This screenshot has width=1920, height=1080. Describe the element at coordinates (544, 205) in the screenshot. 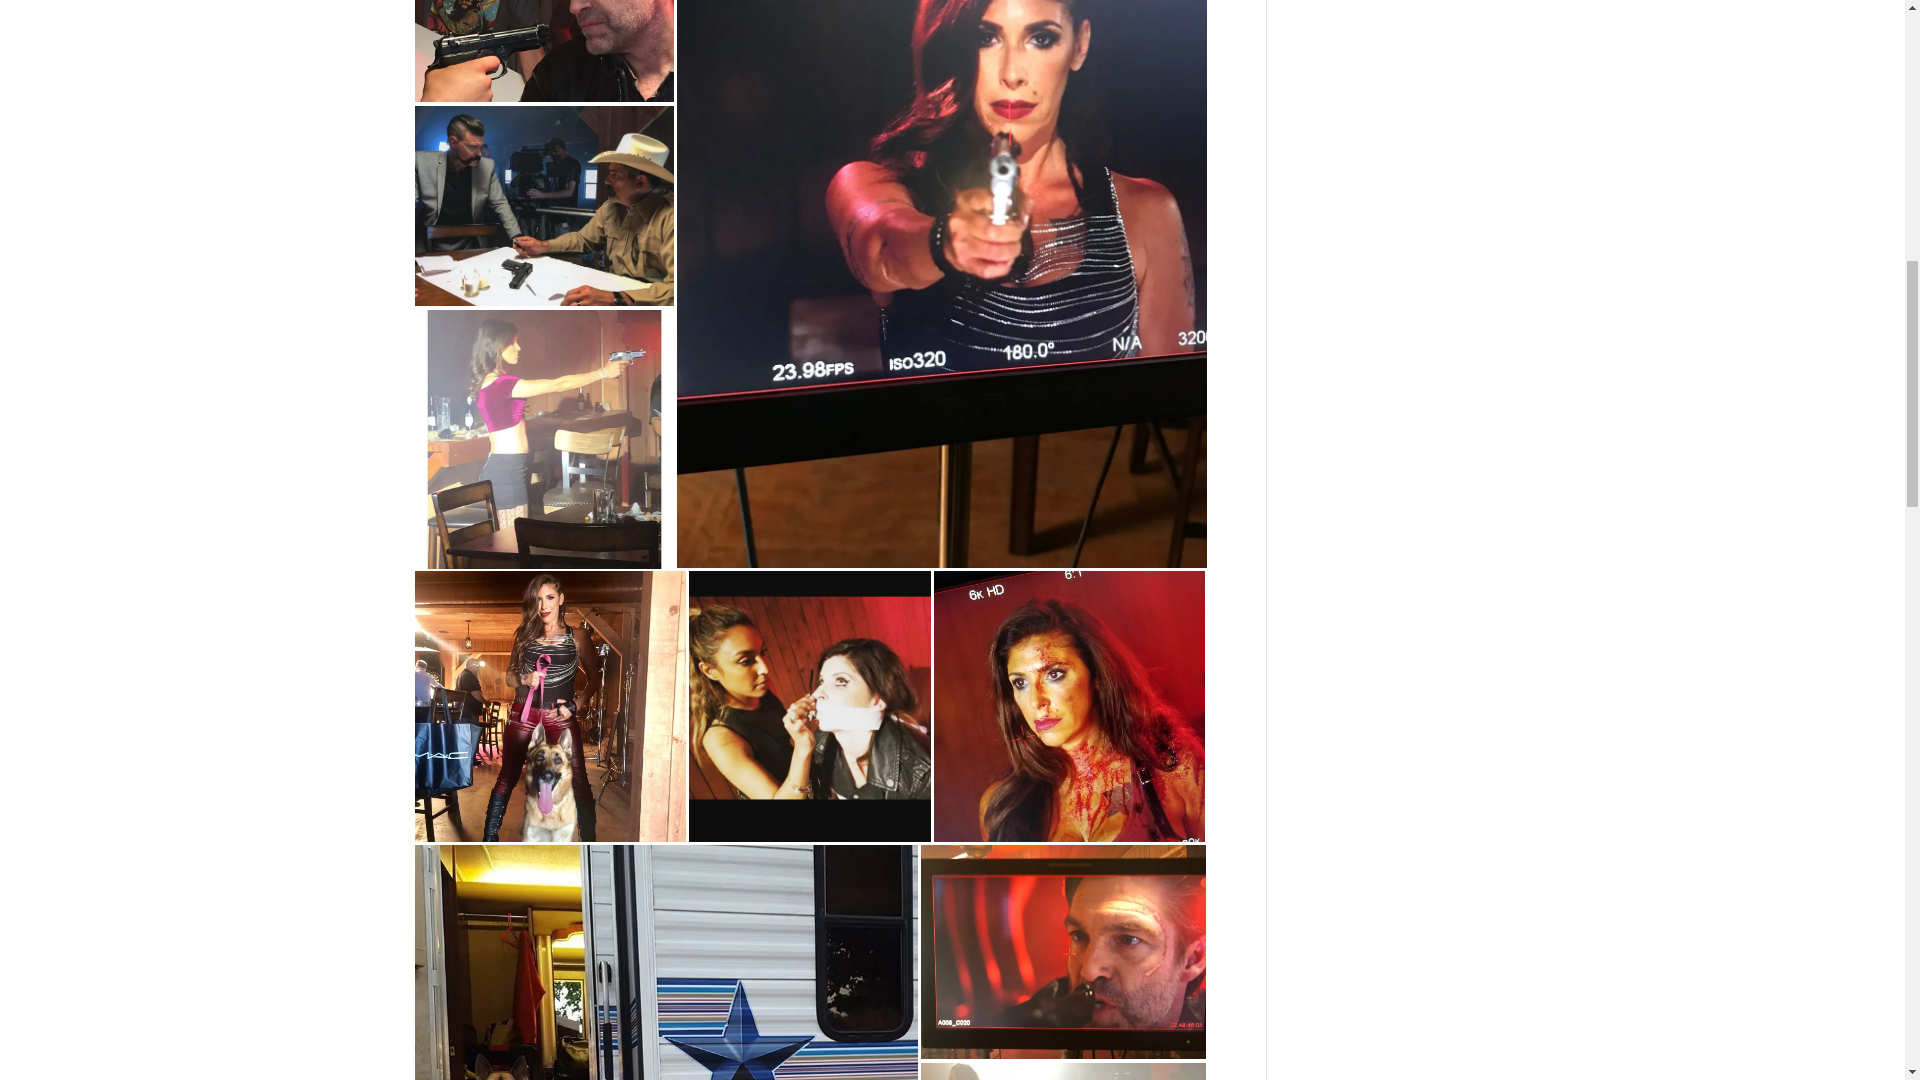

I see `KillerRoseInstagramBTSPhotos2-02` at that location.